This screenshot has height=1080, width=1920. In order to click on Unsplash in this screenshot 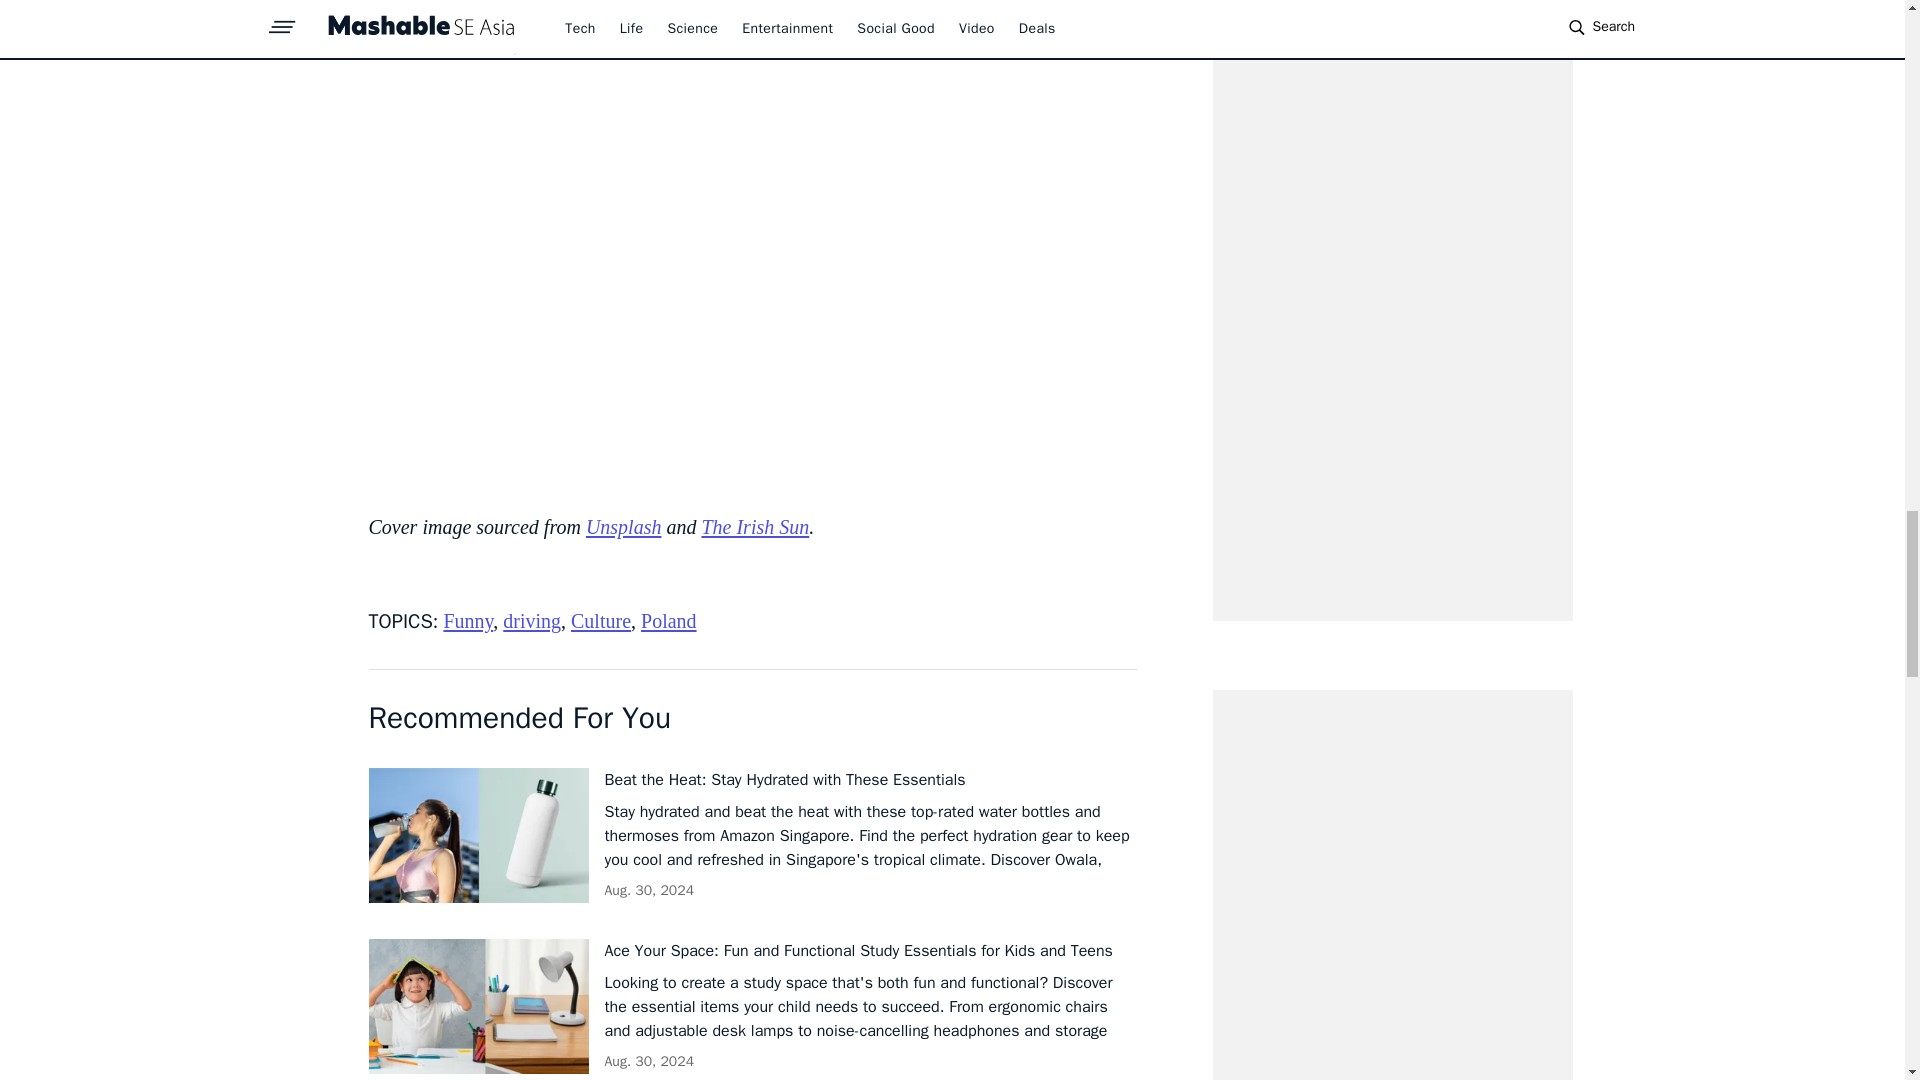, I will do `click(624, 526)`.